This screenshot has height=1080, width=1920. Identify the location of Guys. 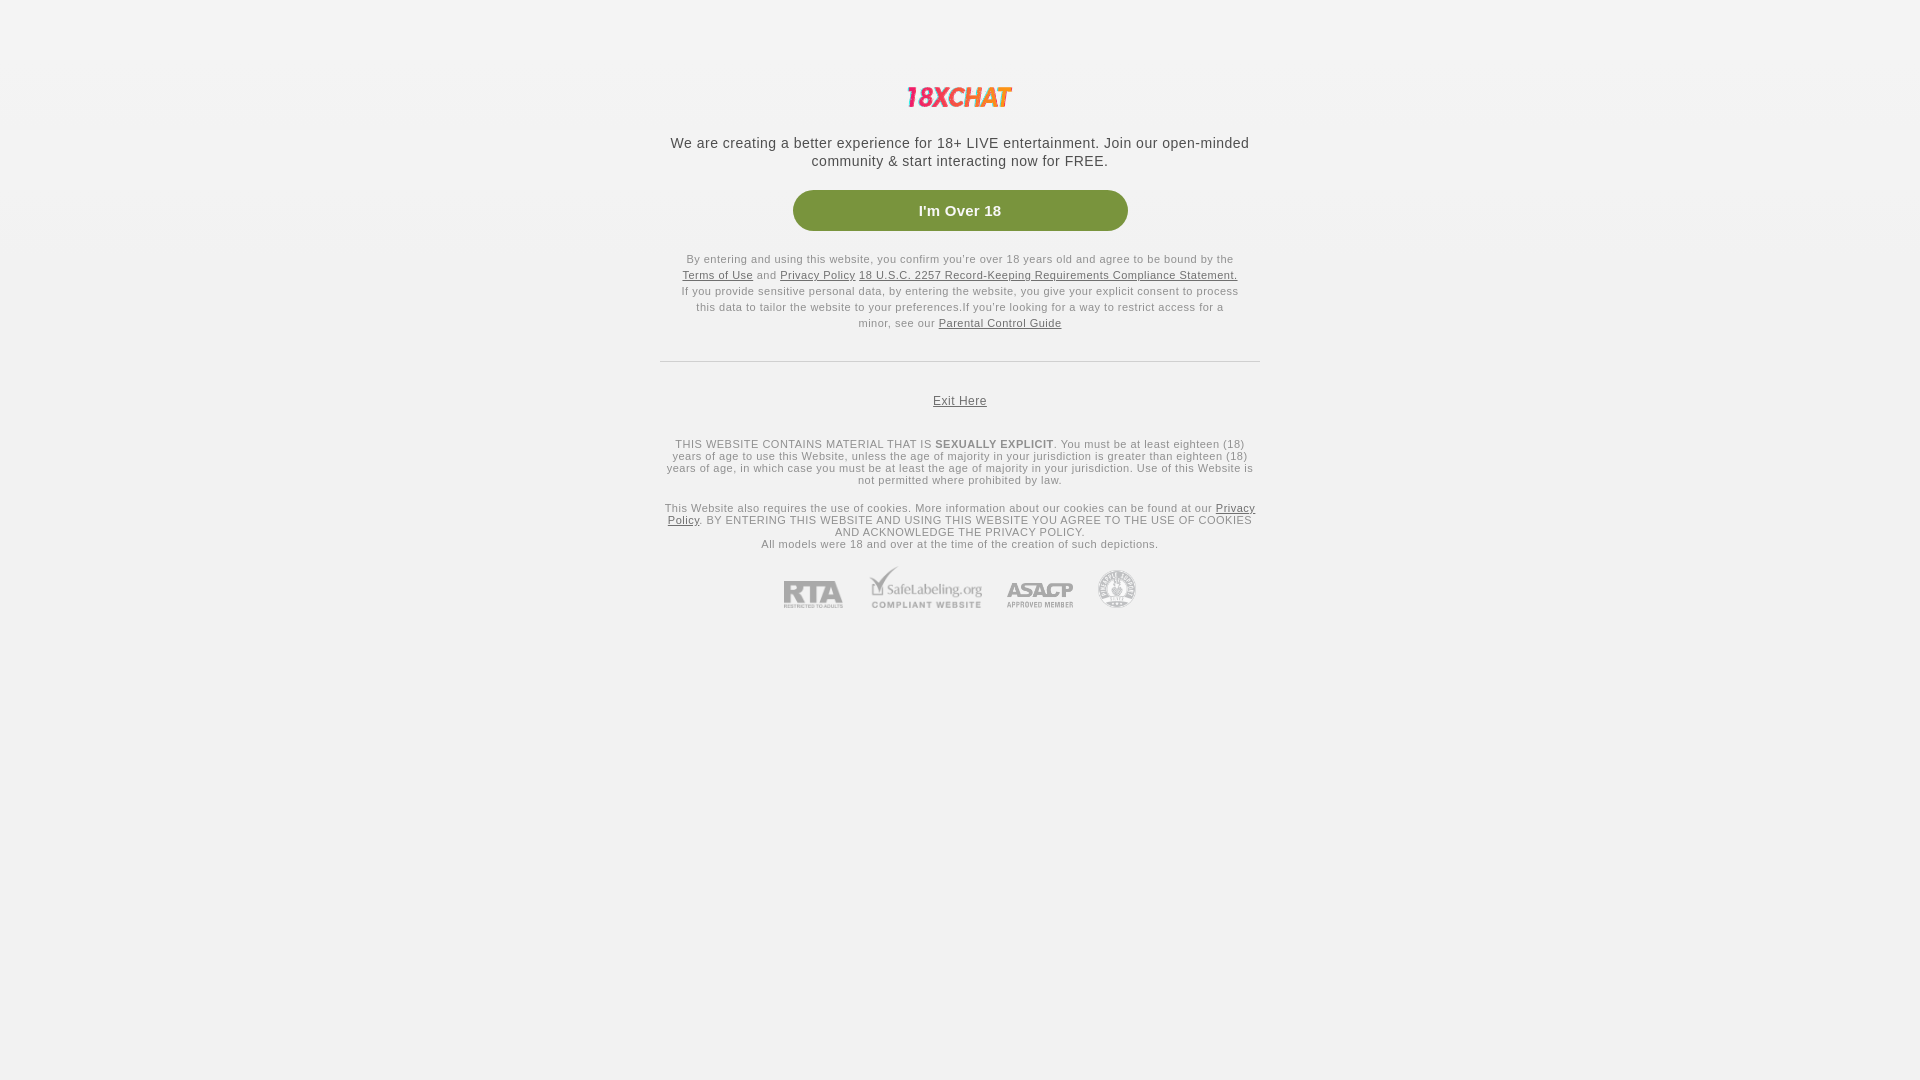
(218, 74).